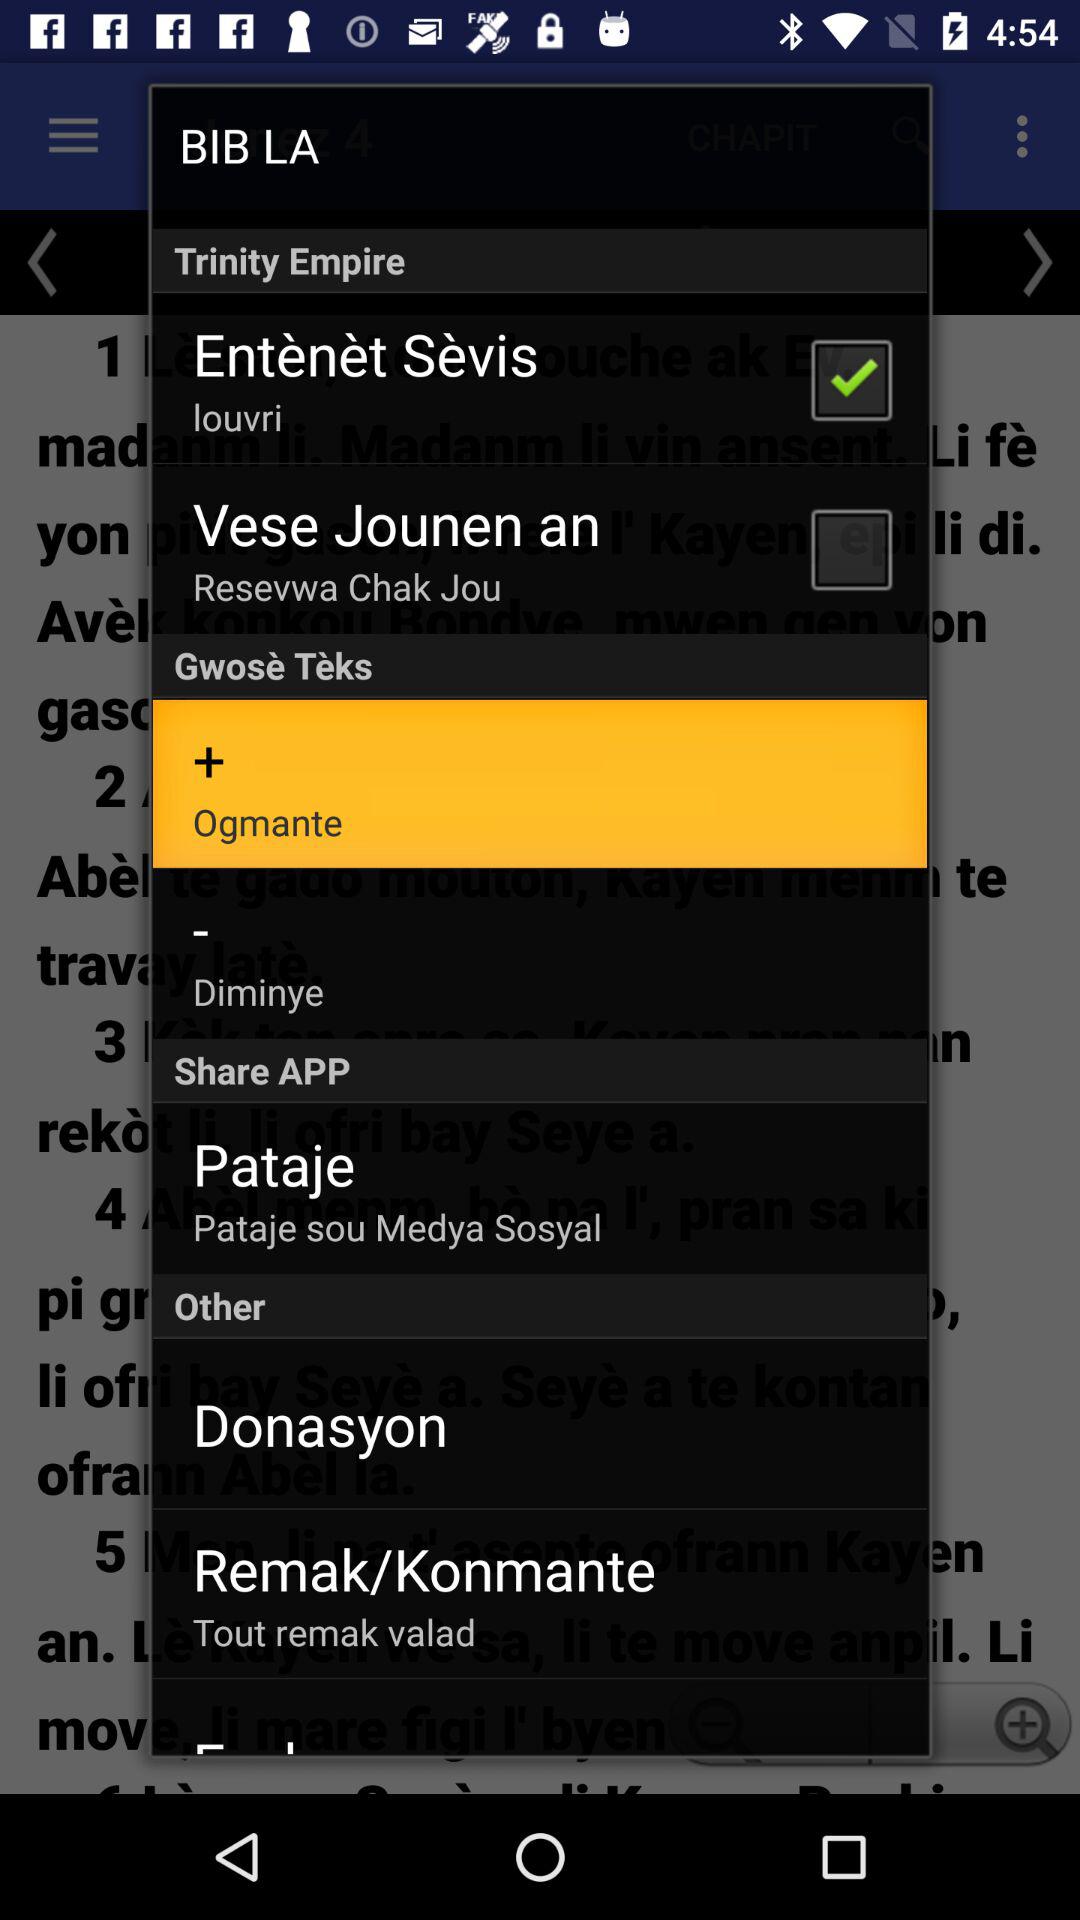  I want to click on launch app above diminye app, so click(200, 928).